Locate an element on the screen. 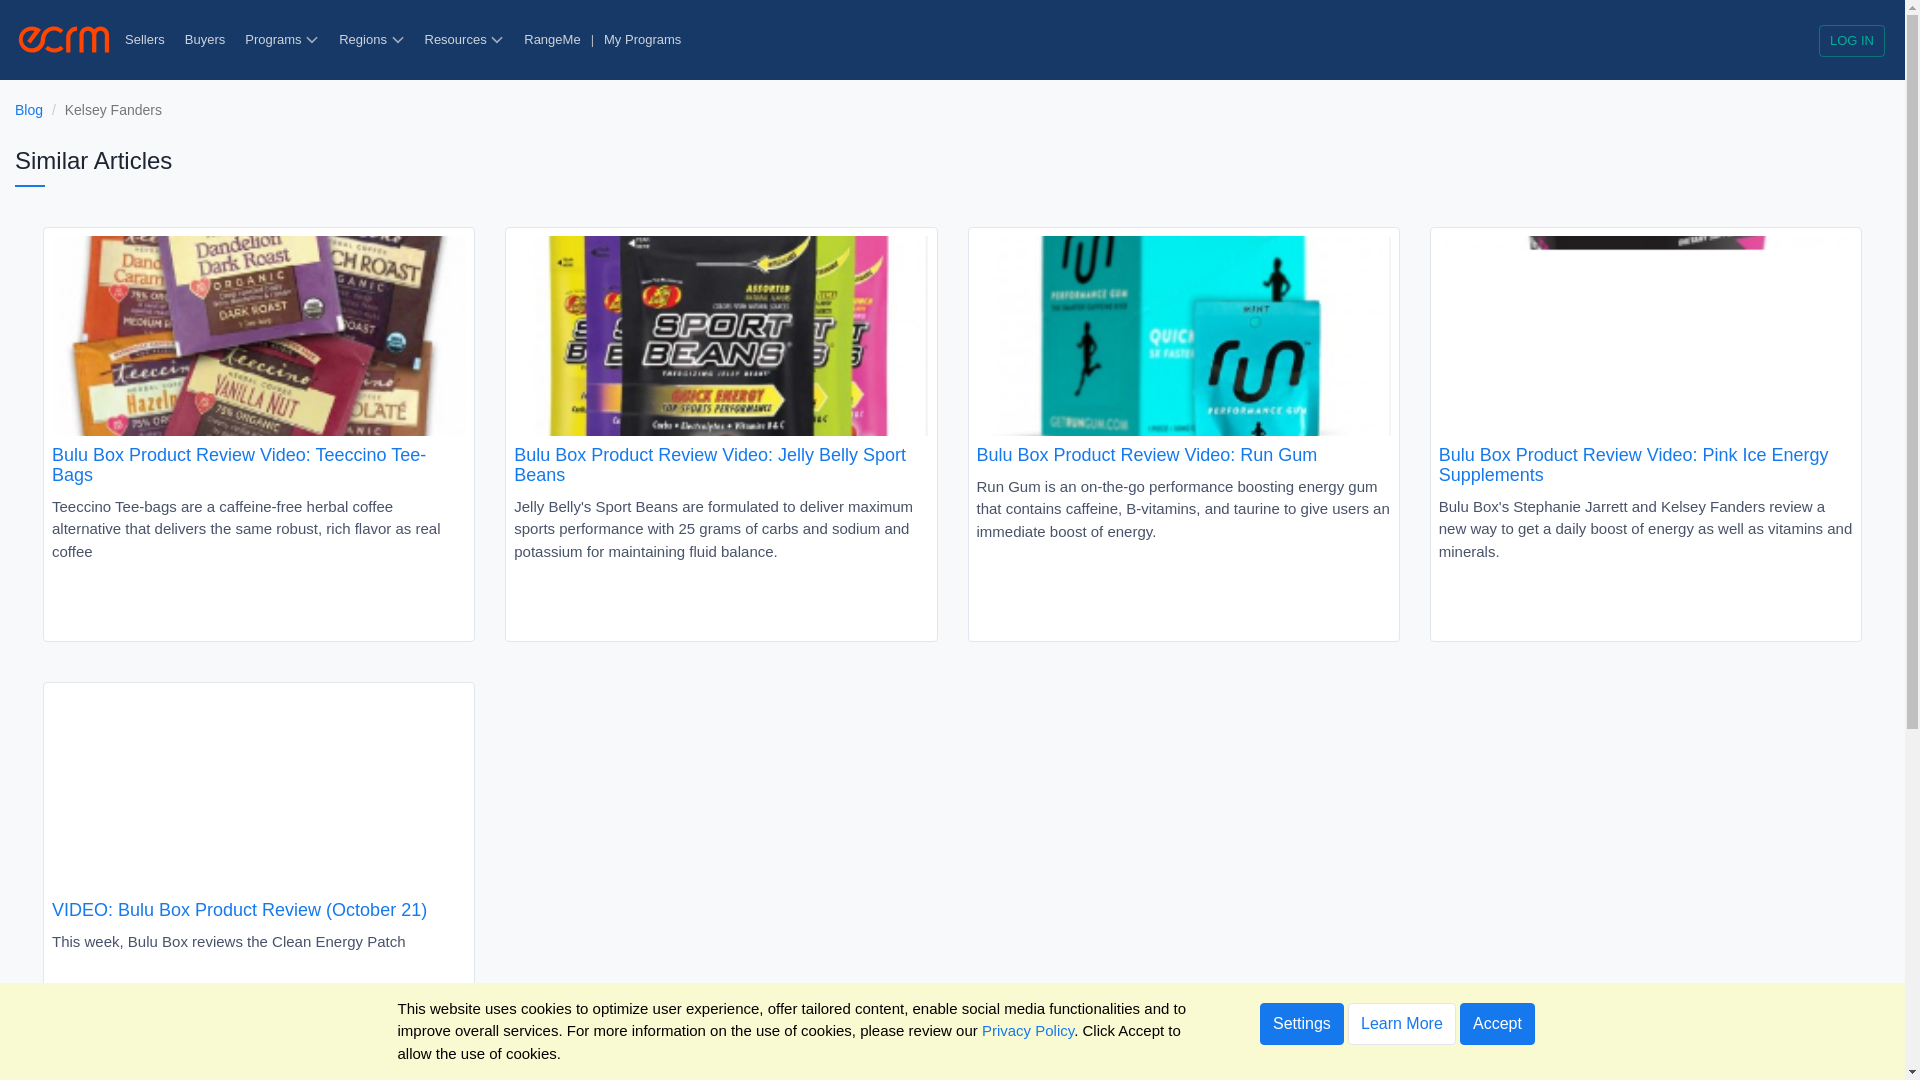  Programs  is located at coordinates (281, 40).